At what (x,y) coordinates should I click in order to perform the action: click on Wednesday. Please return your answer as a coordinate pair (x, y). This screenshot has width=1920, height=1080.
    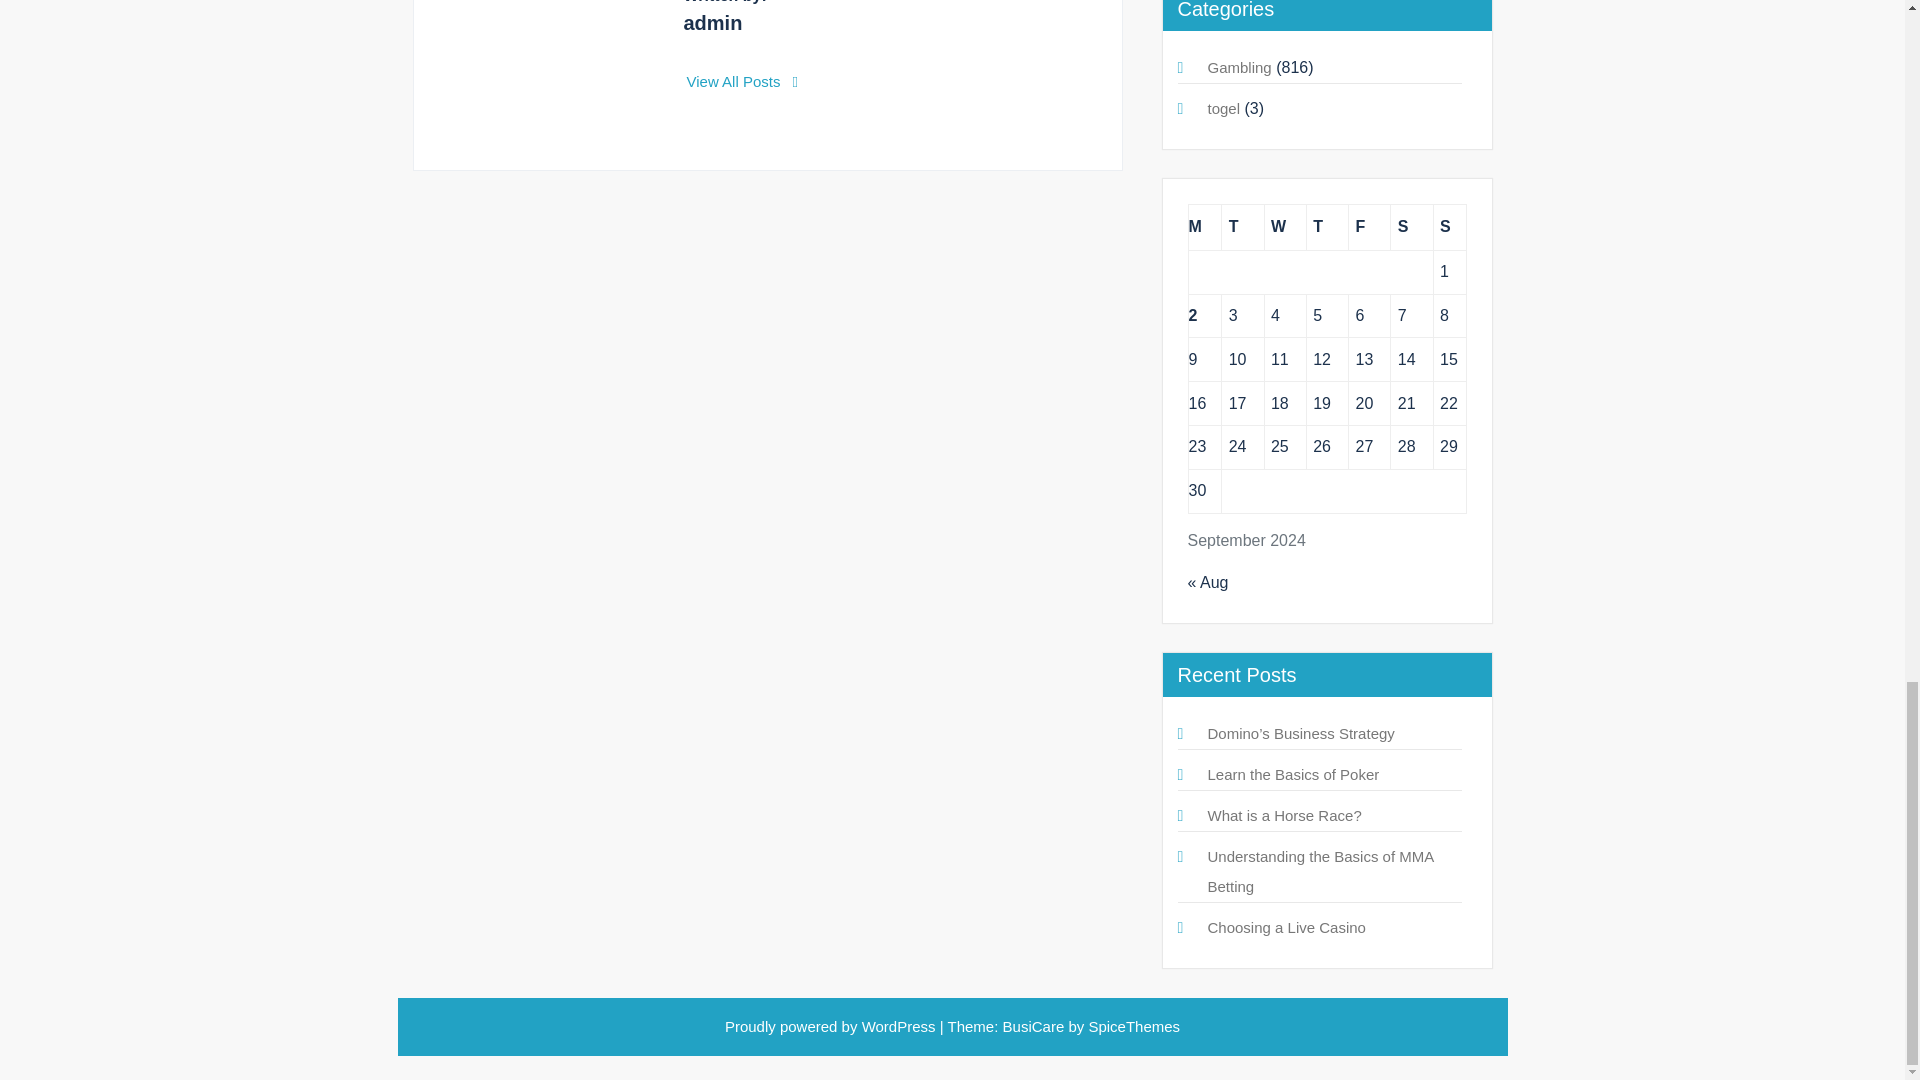
    Looking at the image, I should click on (1284, 227).